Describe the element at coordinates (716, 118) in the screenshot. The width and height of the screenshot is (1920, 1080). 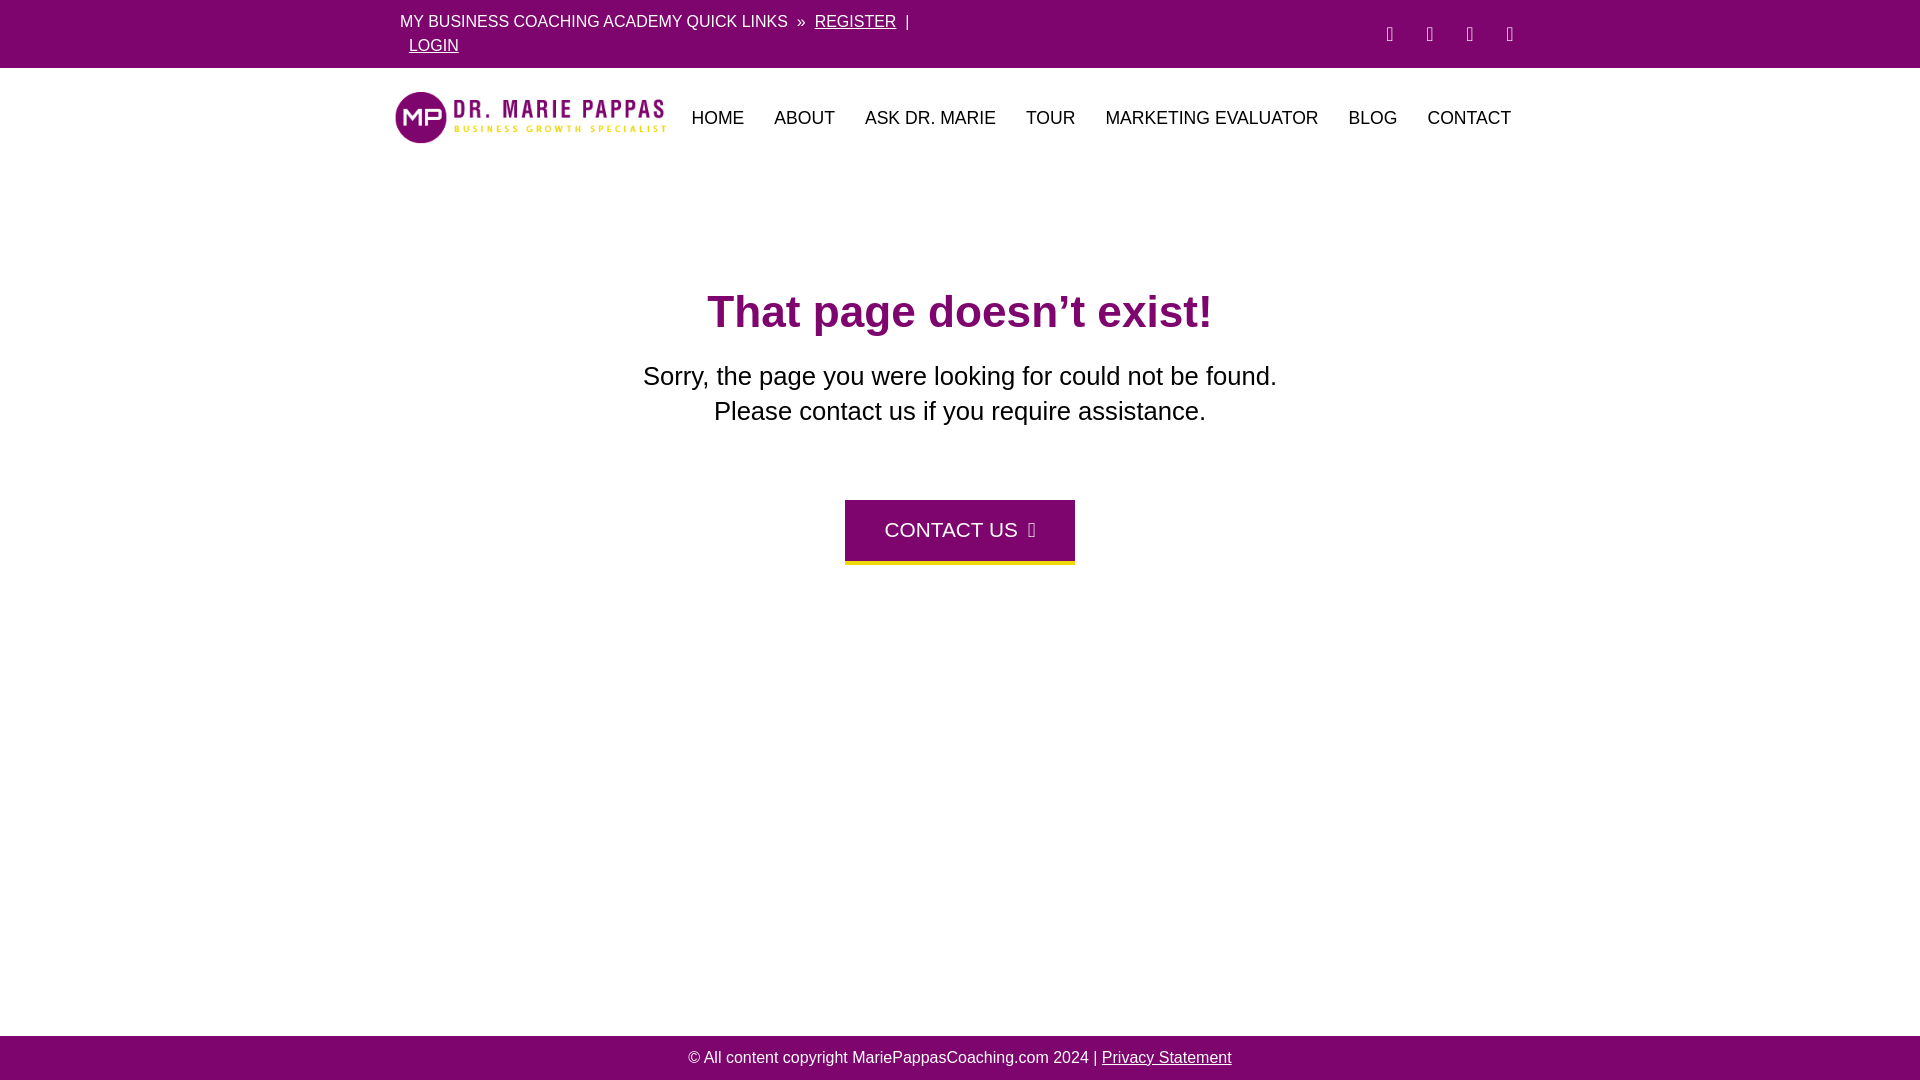
I see `HOME` at that location.